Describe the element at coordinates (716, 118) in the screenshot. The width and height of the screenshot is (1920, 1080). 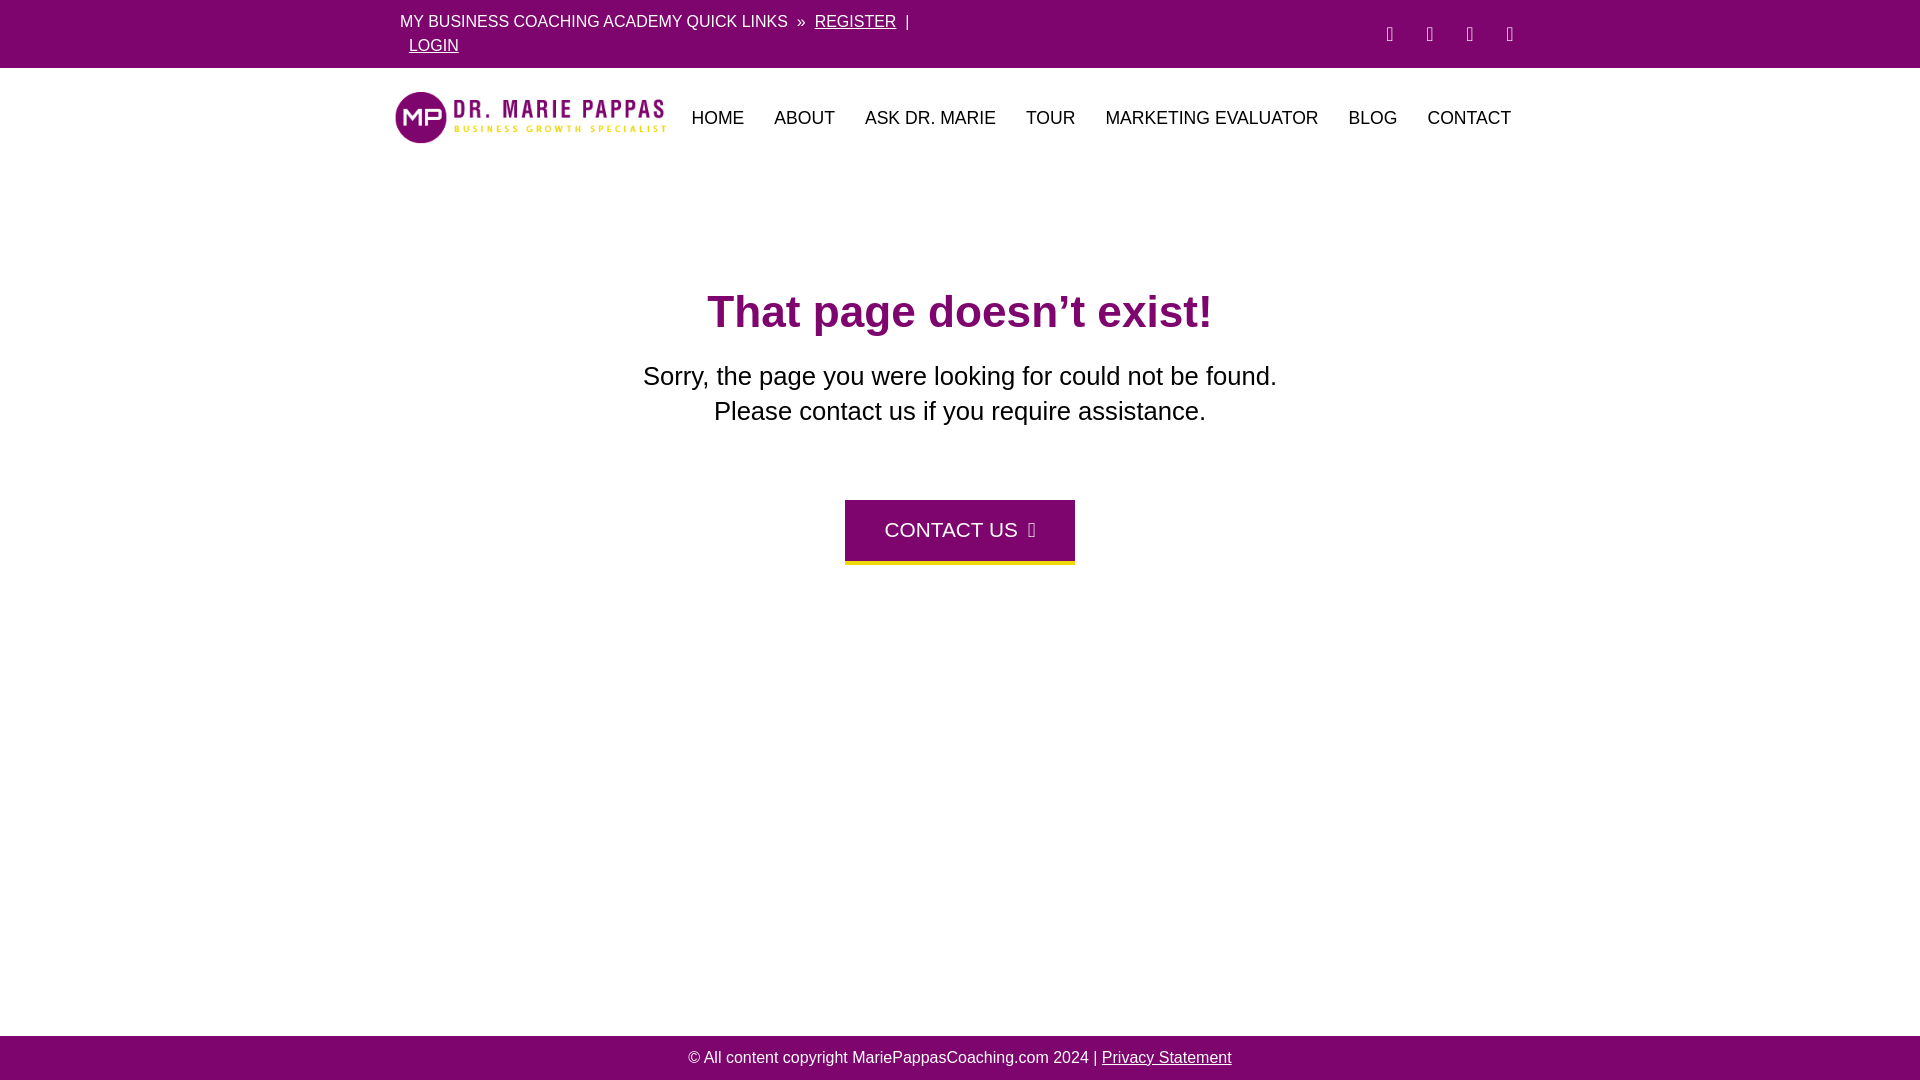
I see `HOME` at that location.